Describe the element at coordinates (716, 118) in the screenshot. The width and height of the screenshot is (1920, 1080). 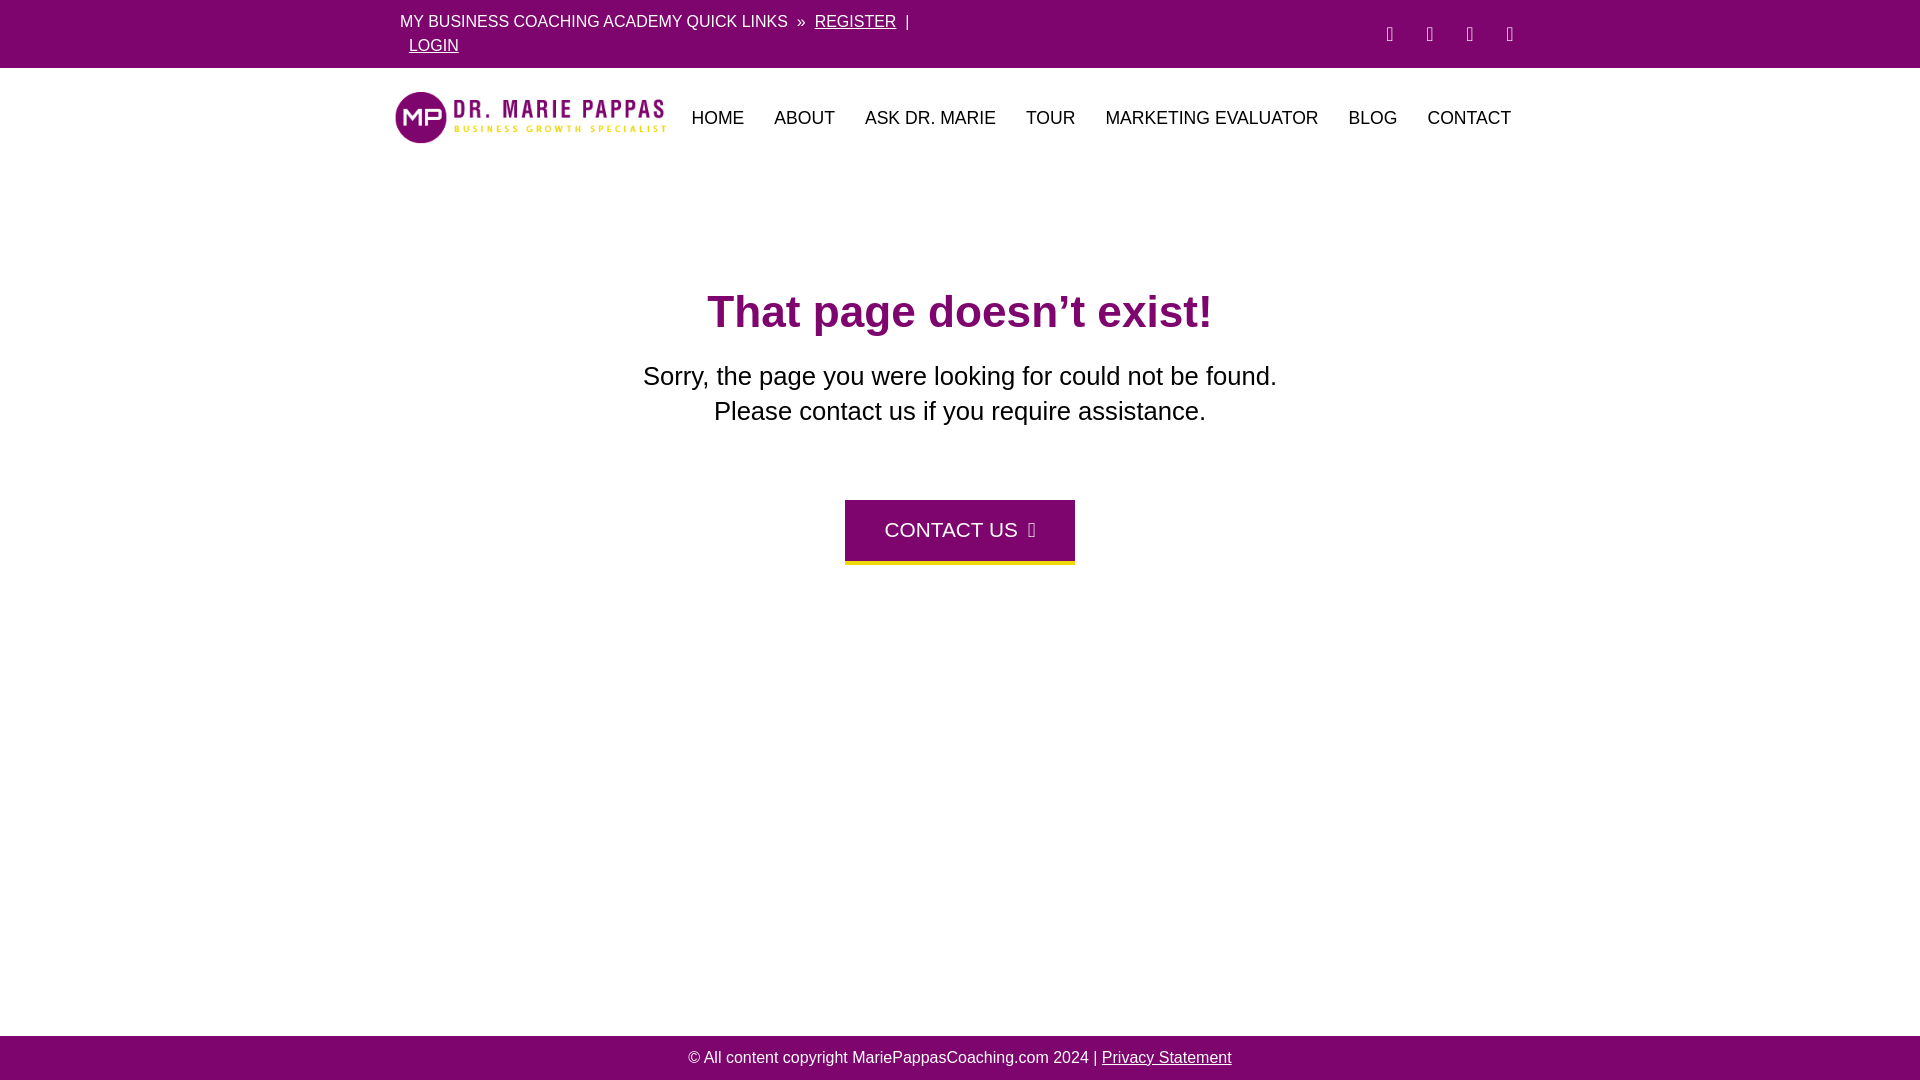
I see `HOME` at that location.